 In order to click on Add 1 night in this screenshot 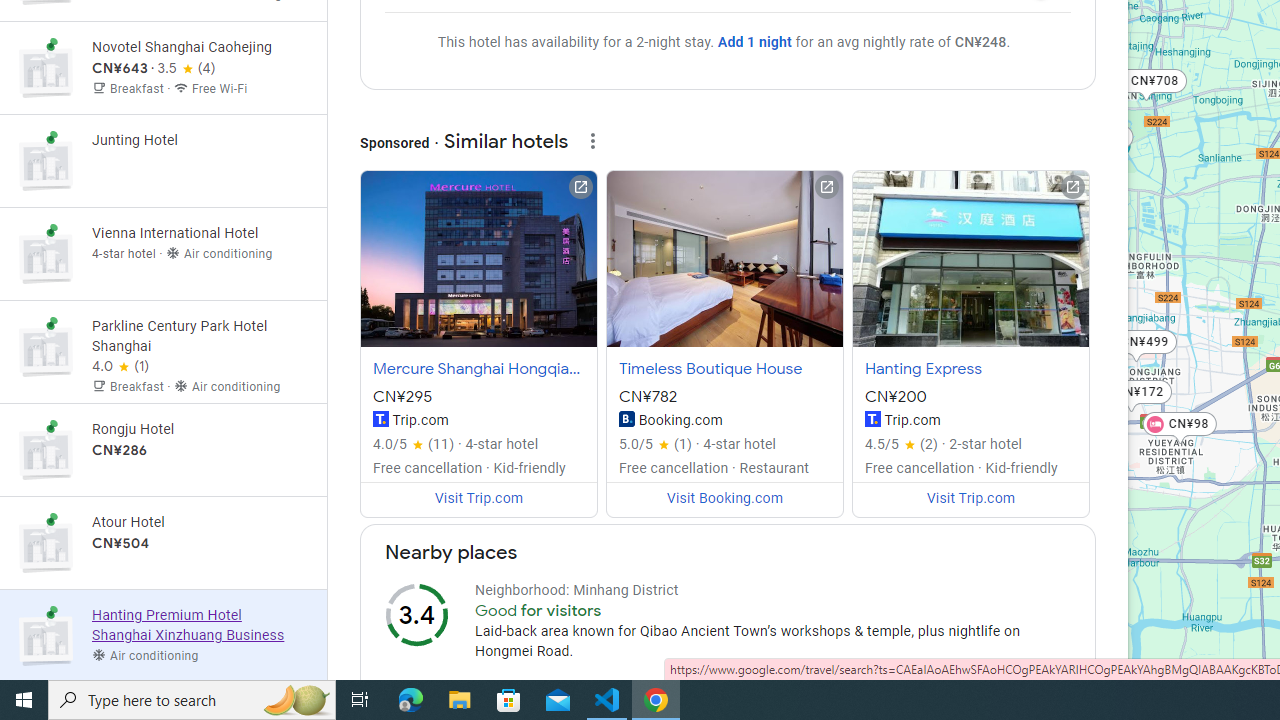, I will do `click(754, 42)`.